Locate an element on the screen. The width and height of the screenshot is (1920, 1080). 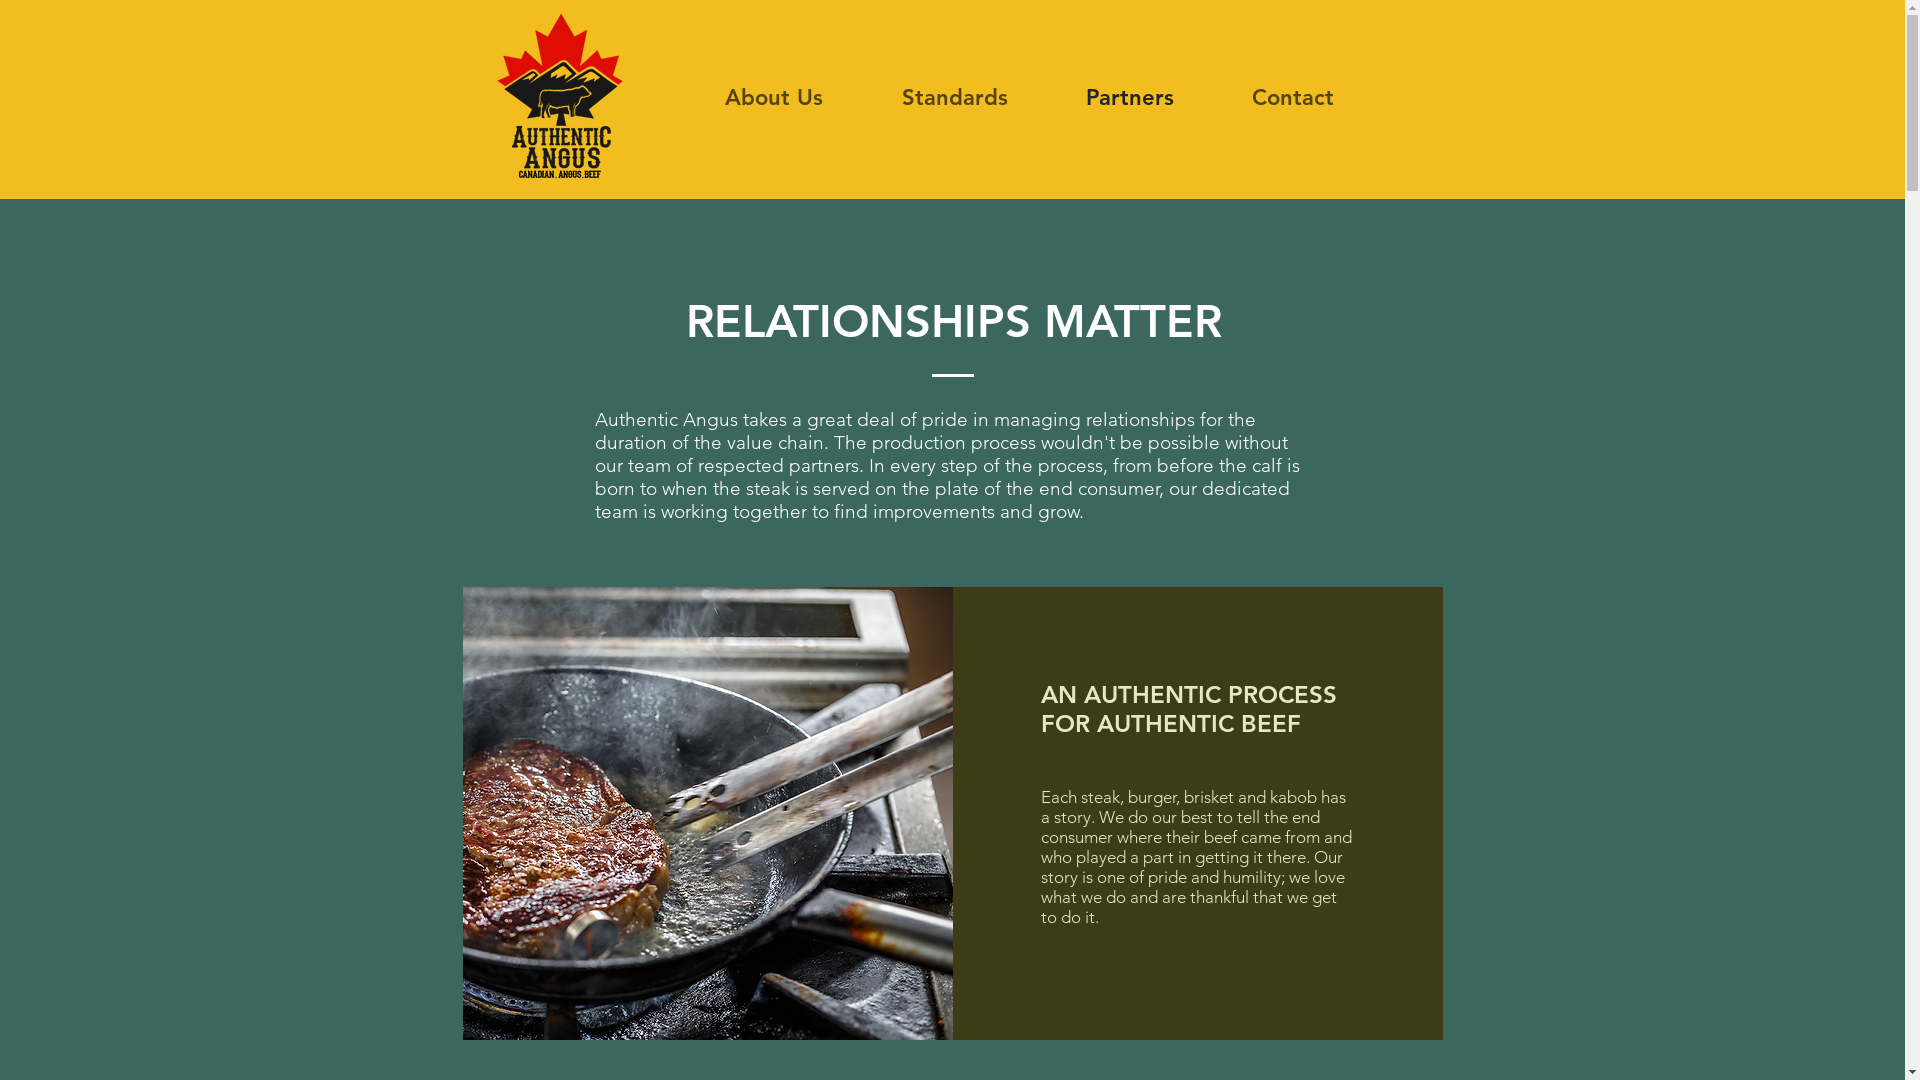
Contact is located at coordinates (1292, 98).